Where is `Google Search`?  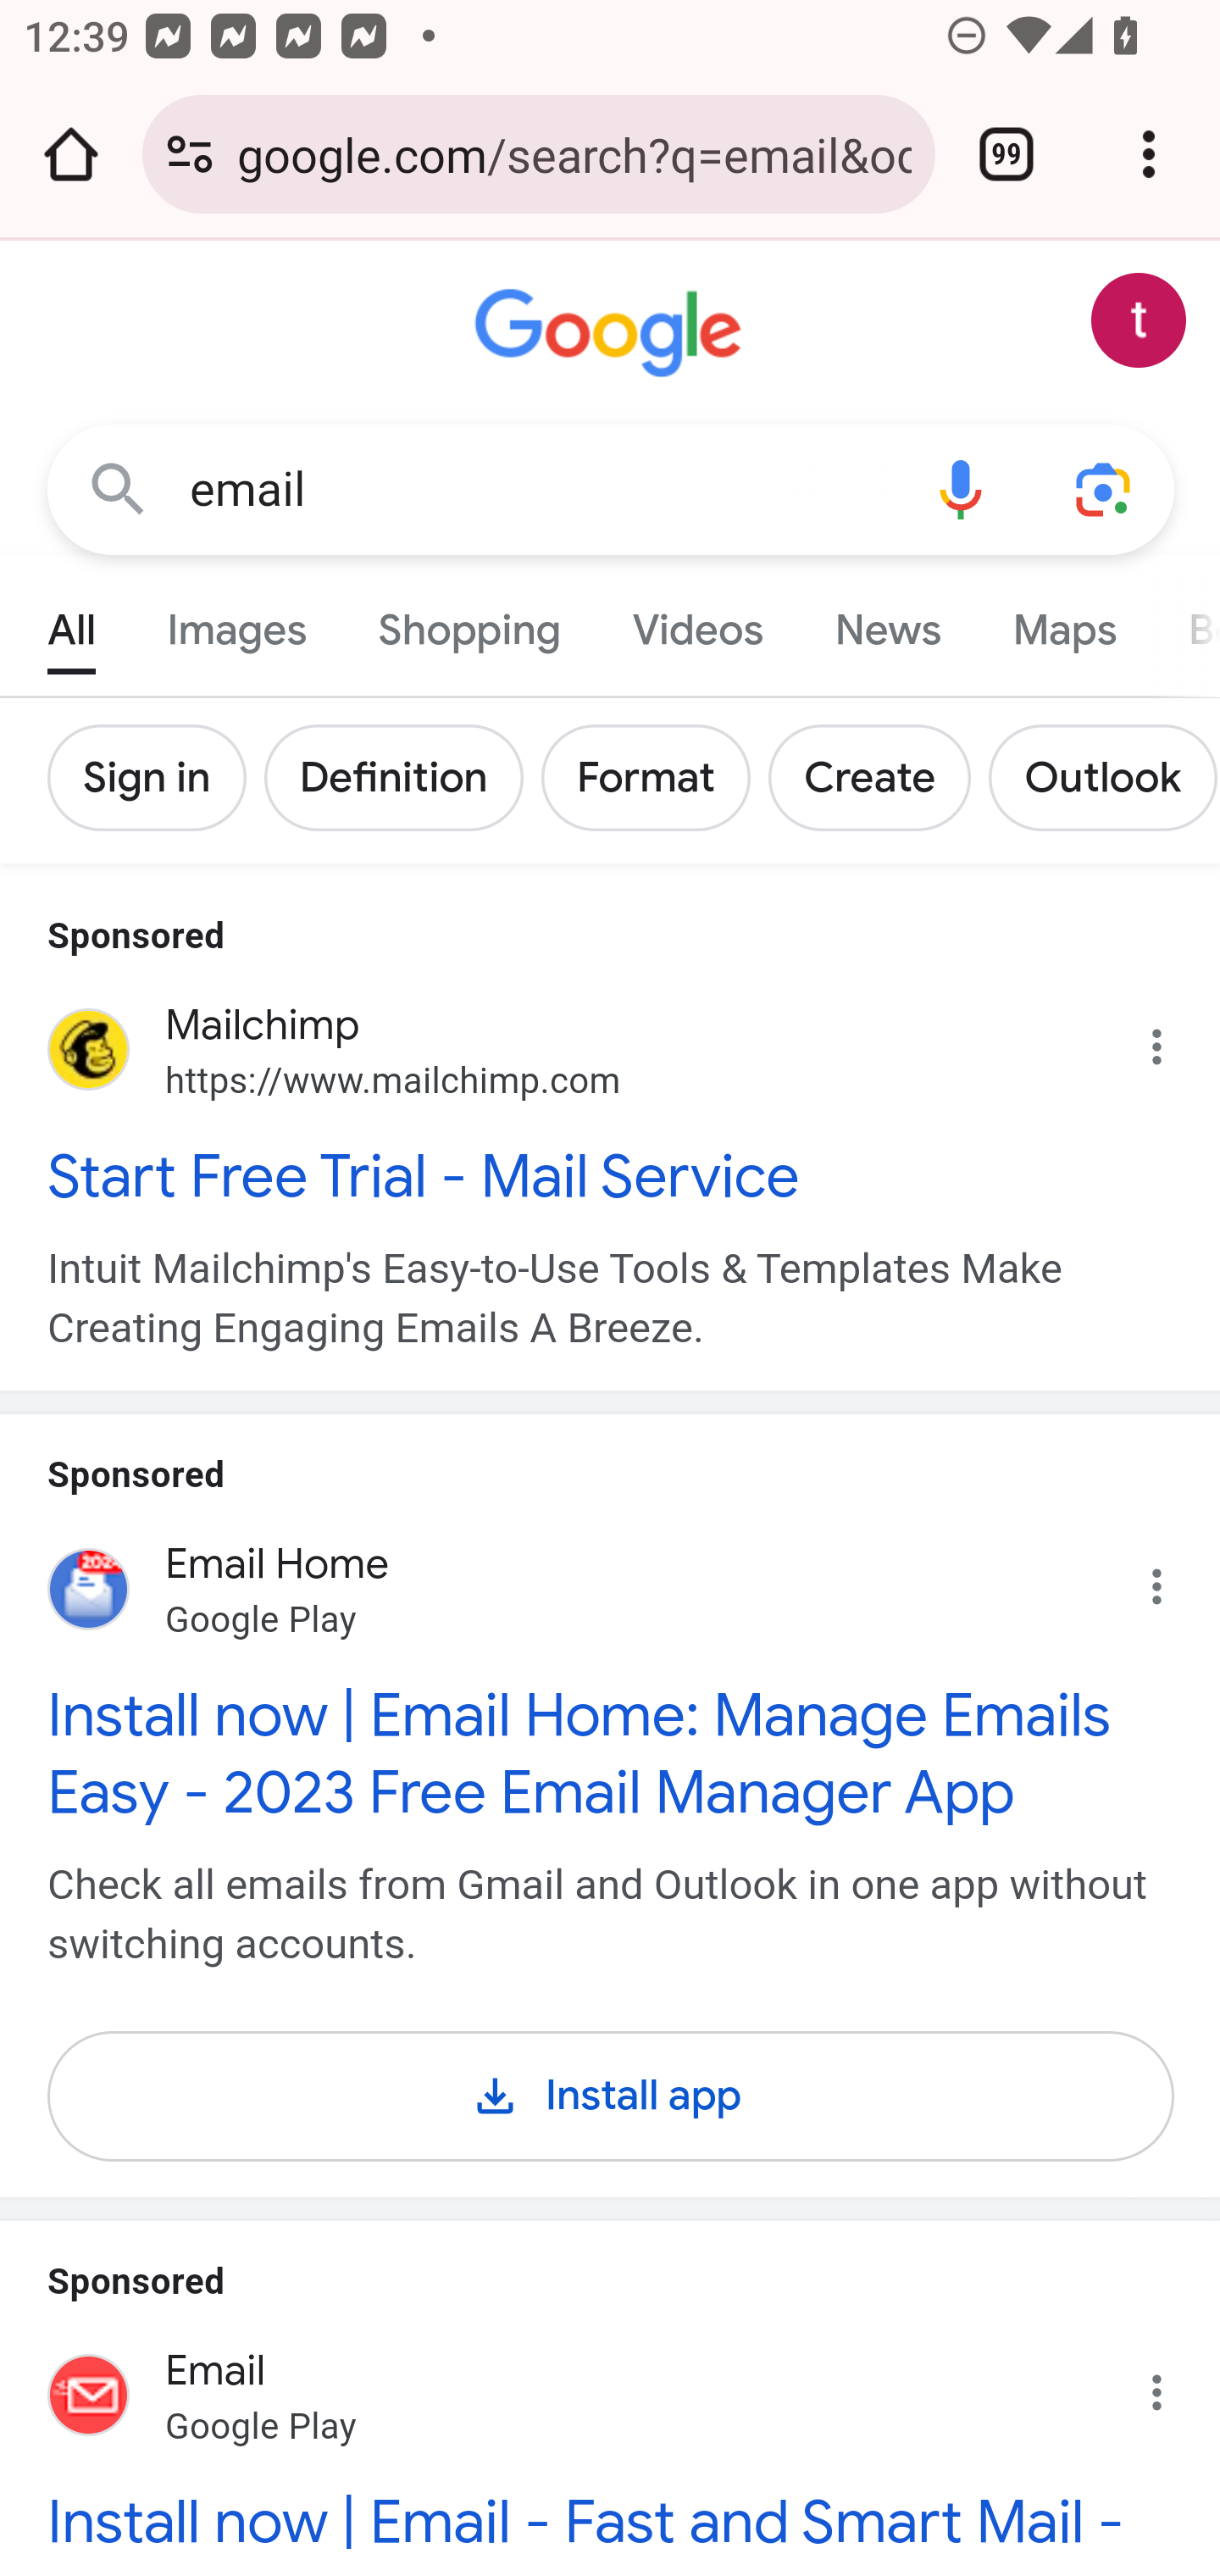 Google Search is located at coordinates (119, 488).